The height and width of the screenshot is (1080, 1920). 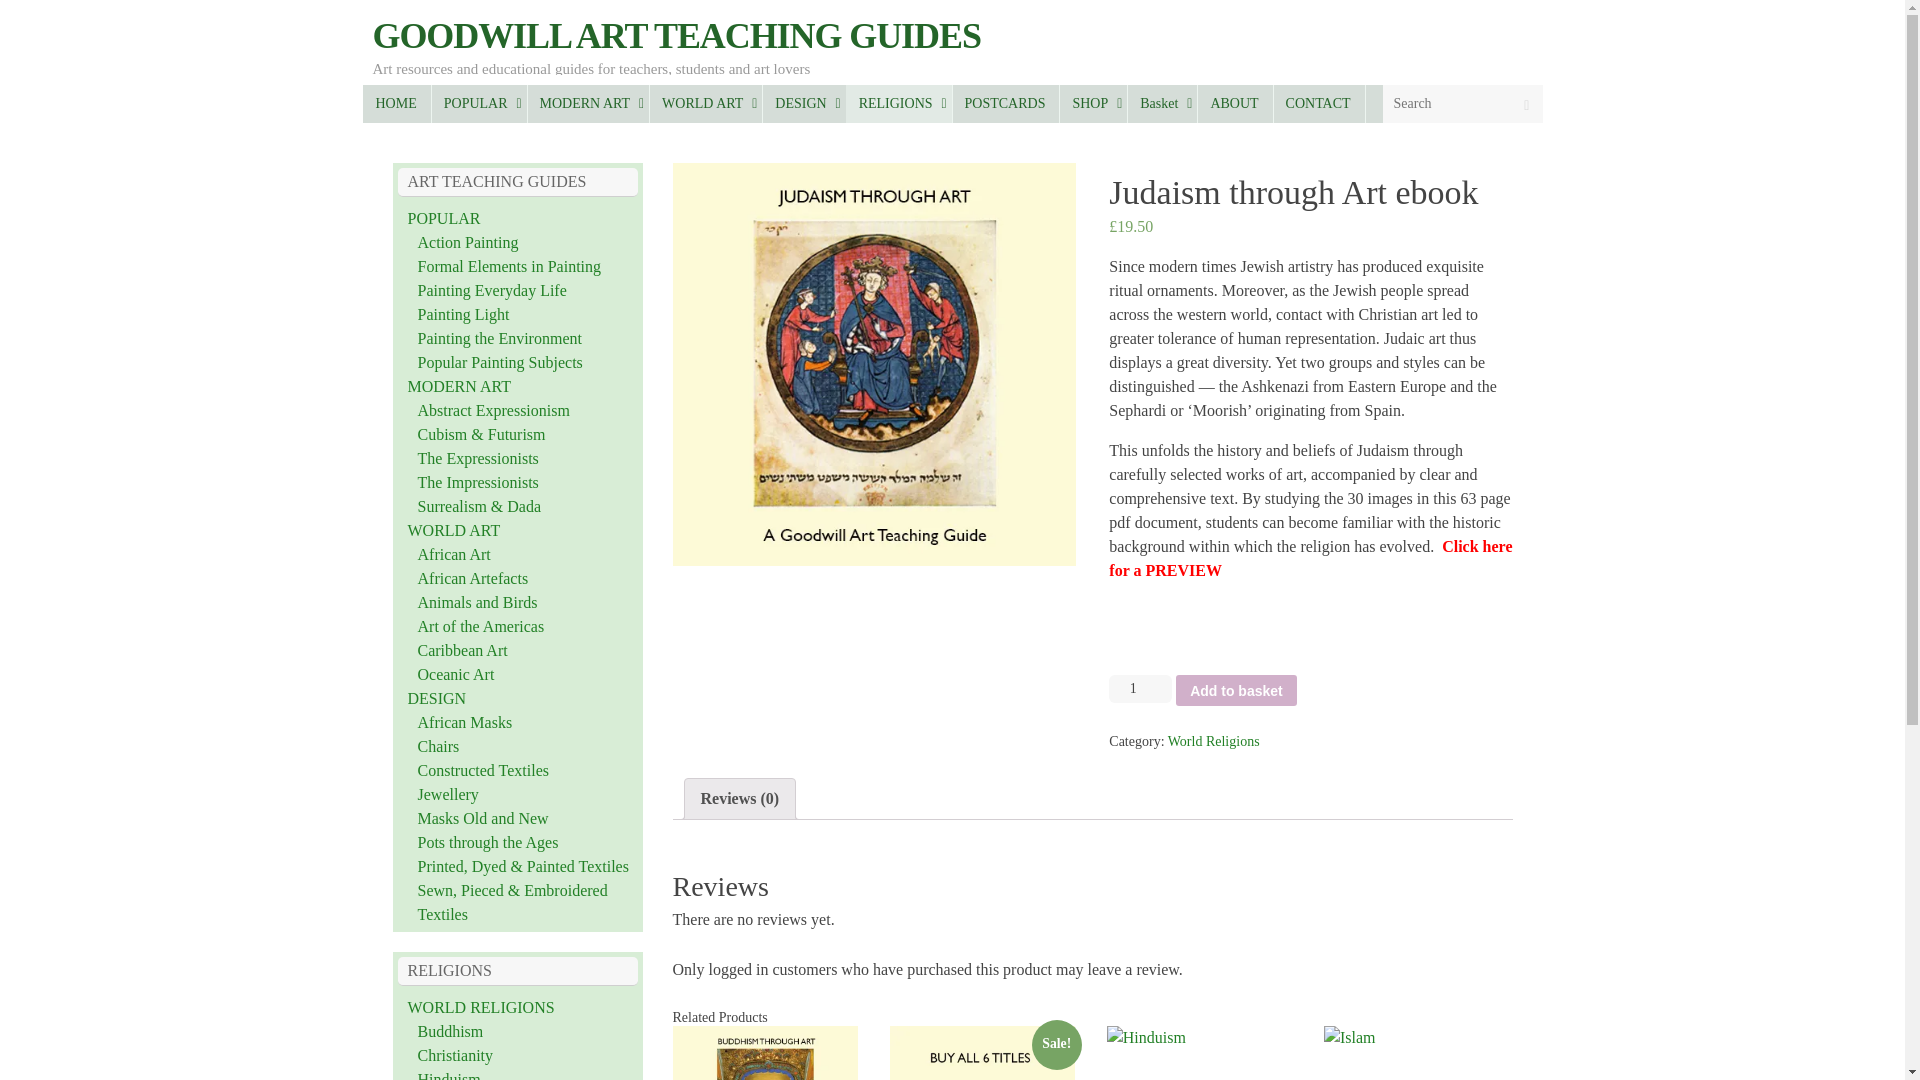 What do you see at coordinates (874, 364) in the screenshot?
I see `Judaism through Art ebook` at bounding box center [874, 364].